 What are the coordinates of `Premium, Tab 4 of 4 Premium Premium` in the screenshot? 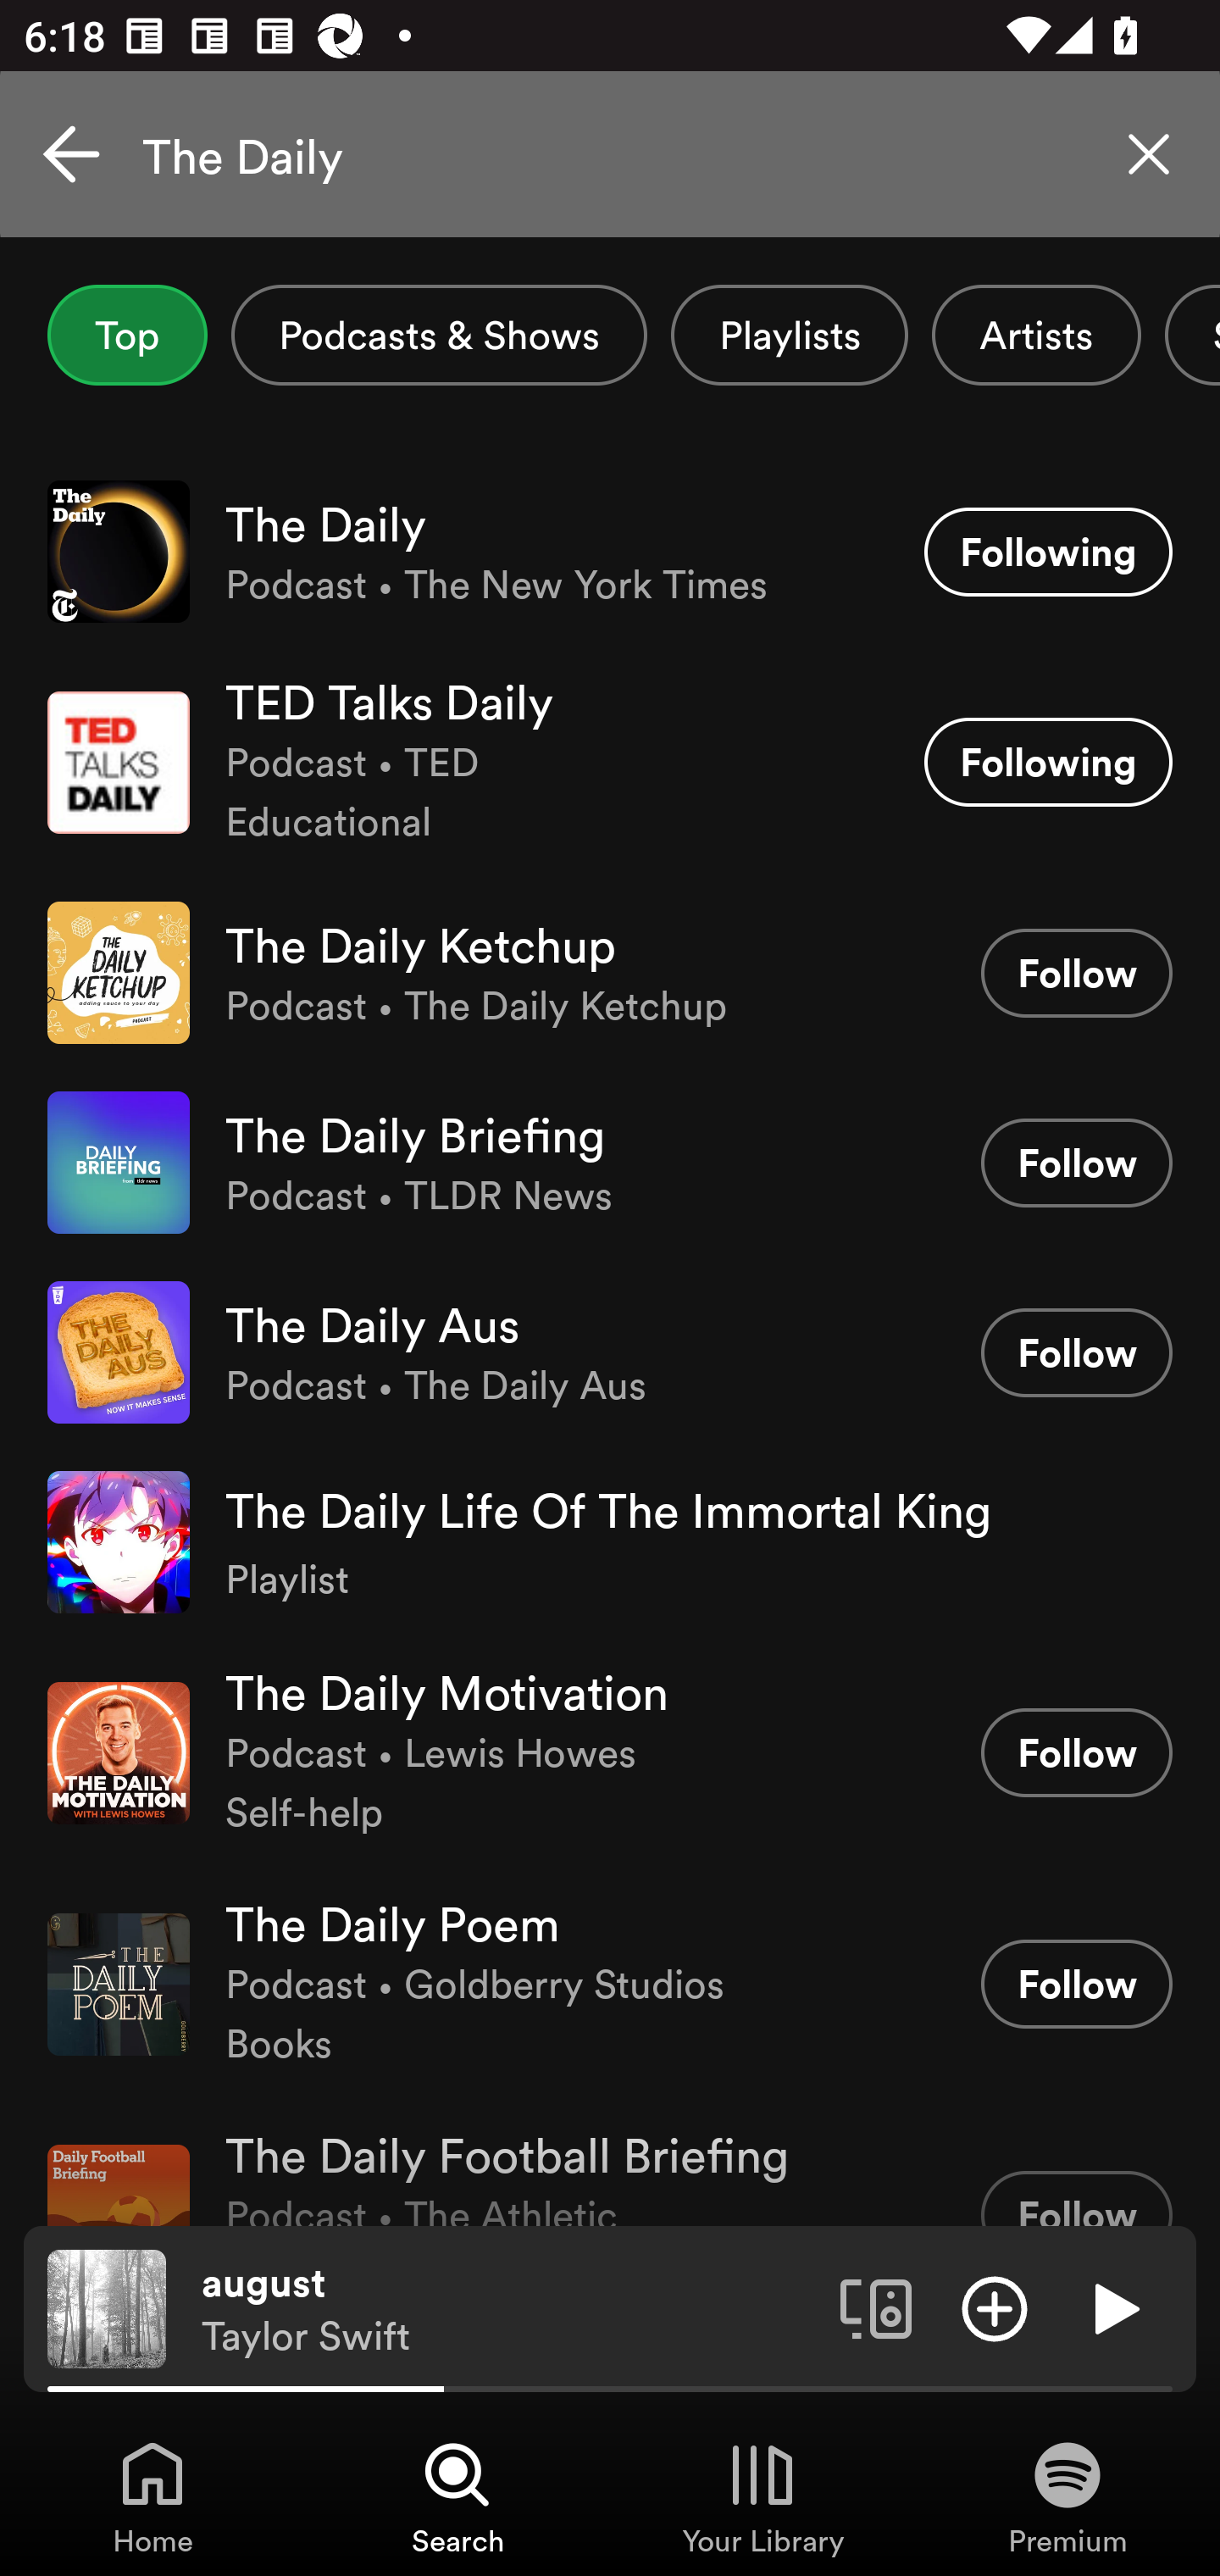 It's located at (1067, 2496).